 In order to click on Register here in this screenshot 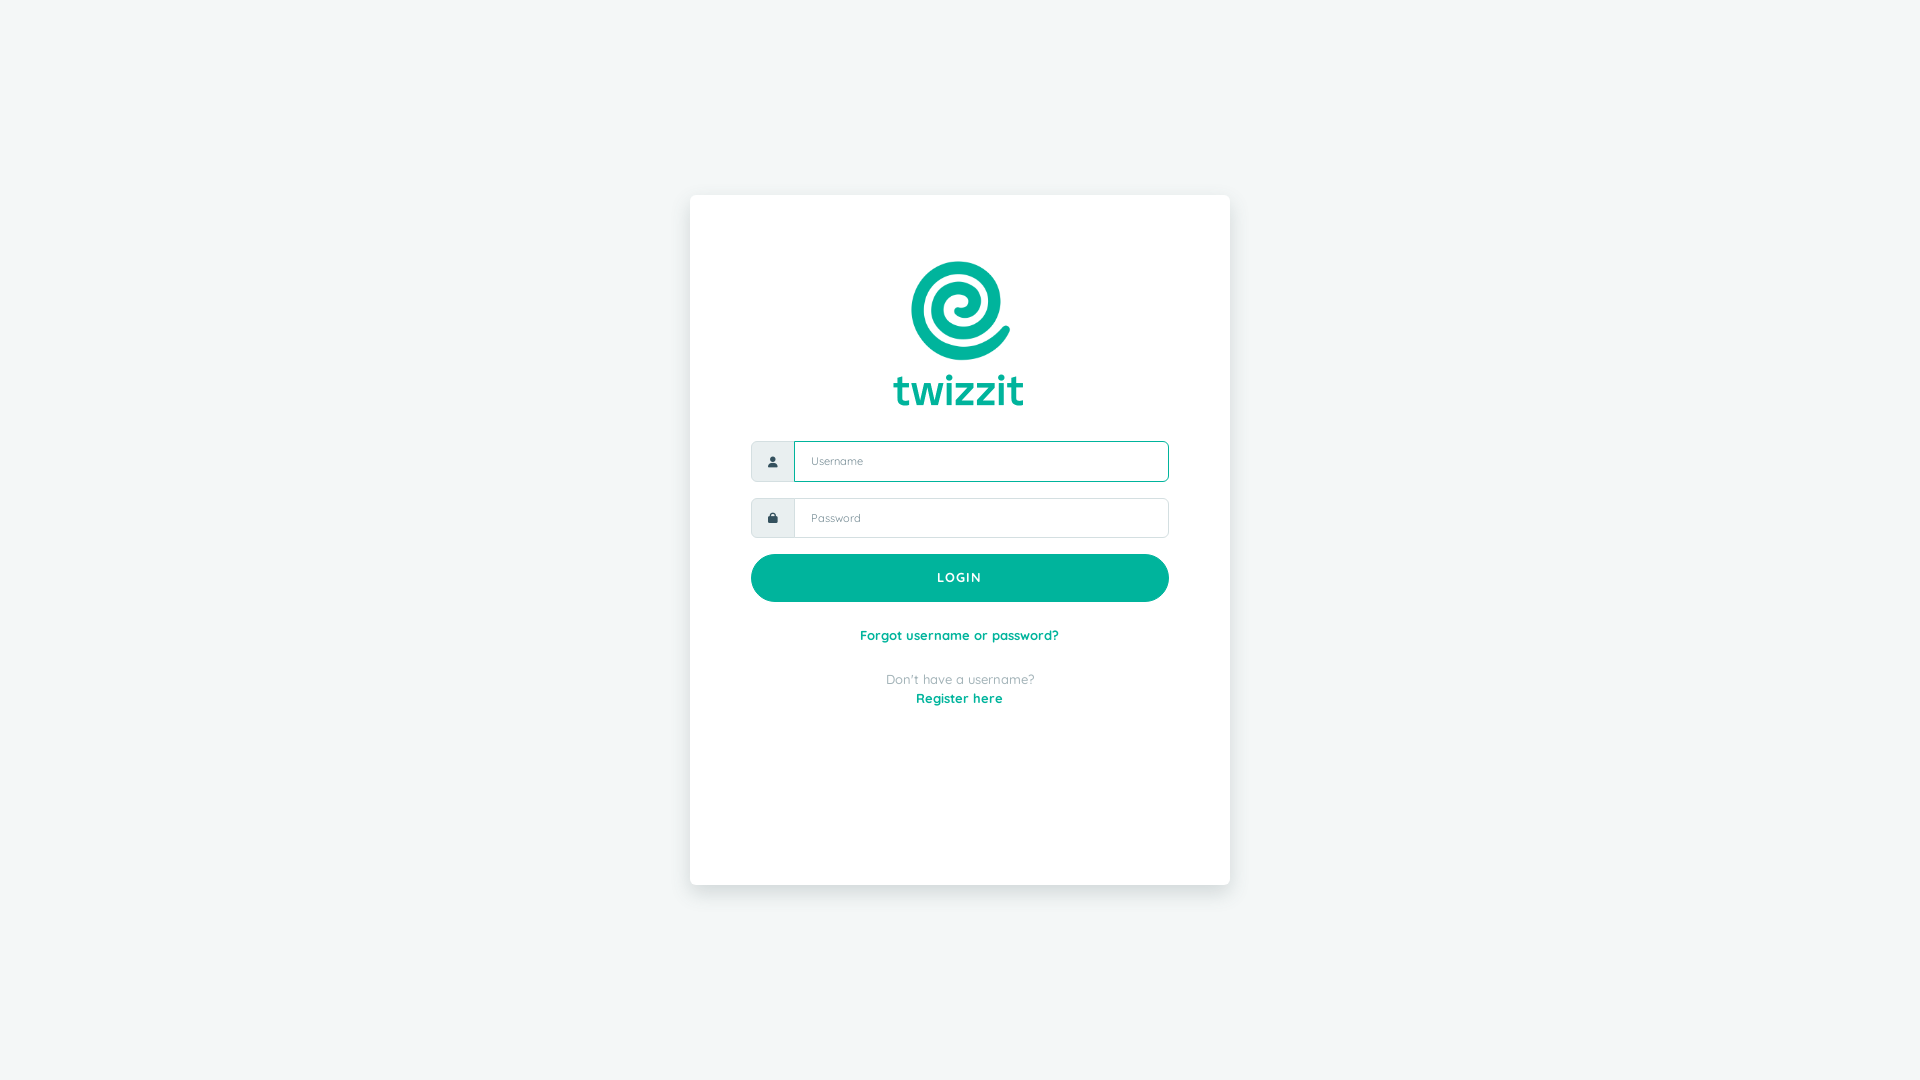, I will do `click(959, 698)`.